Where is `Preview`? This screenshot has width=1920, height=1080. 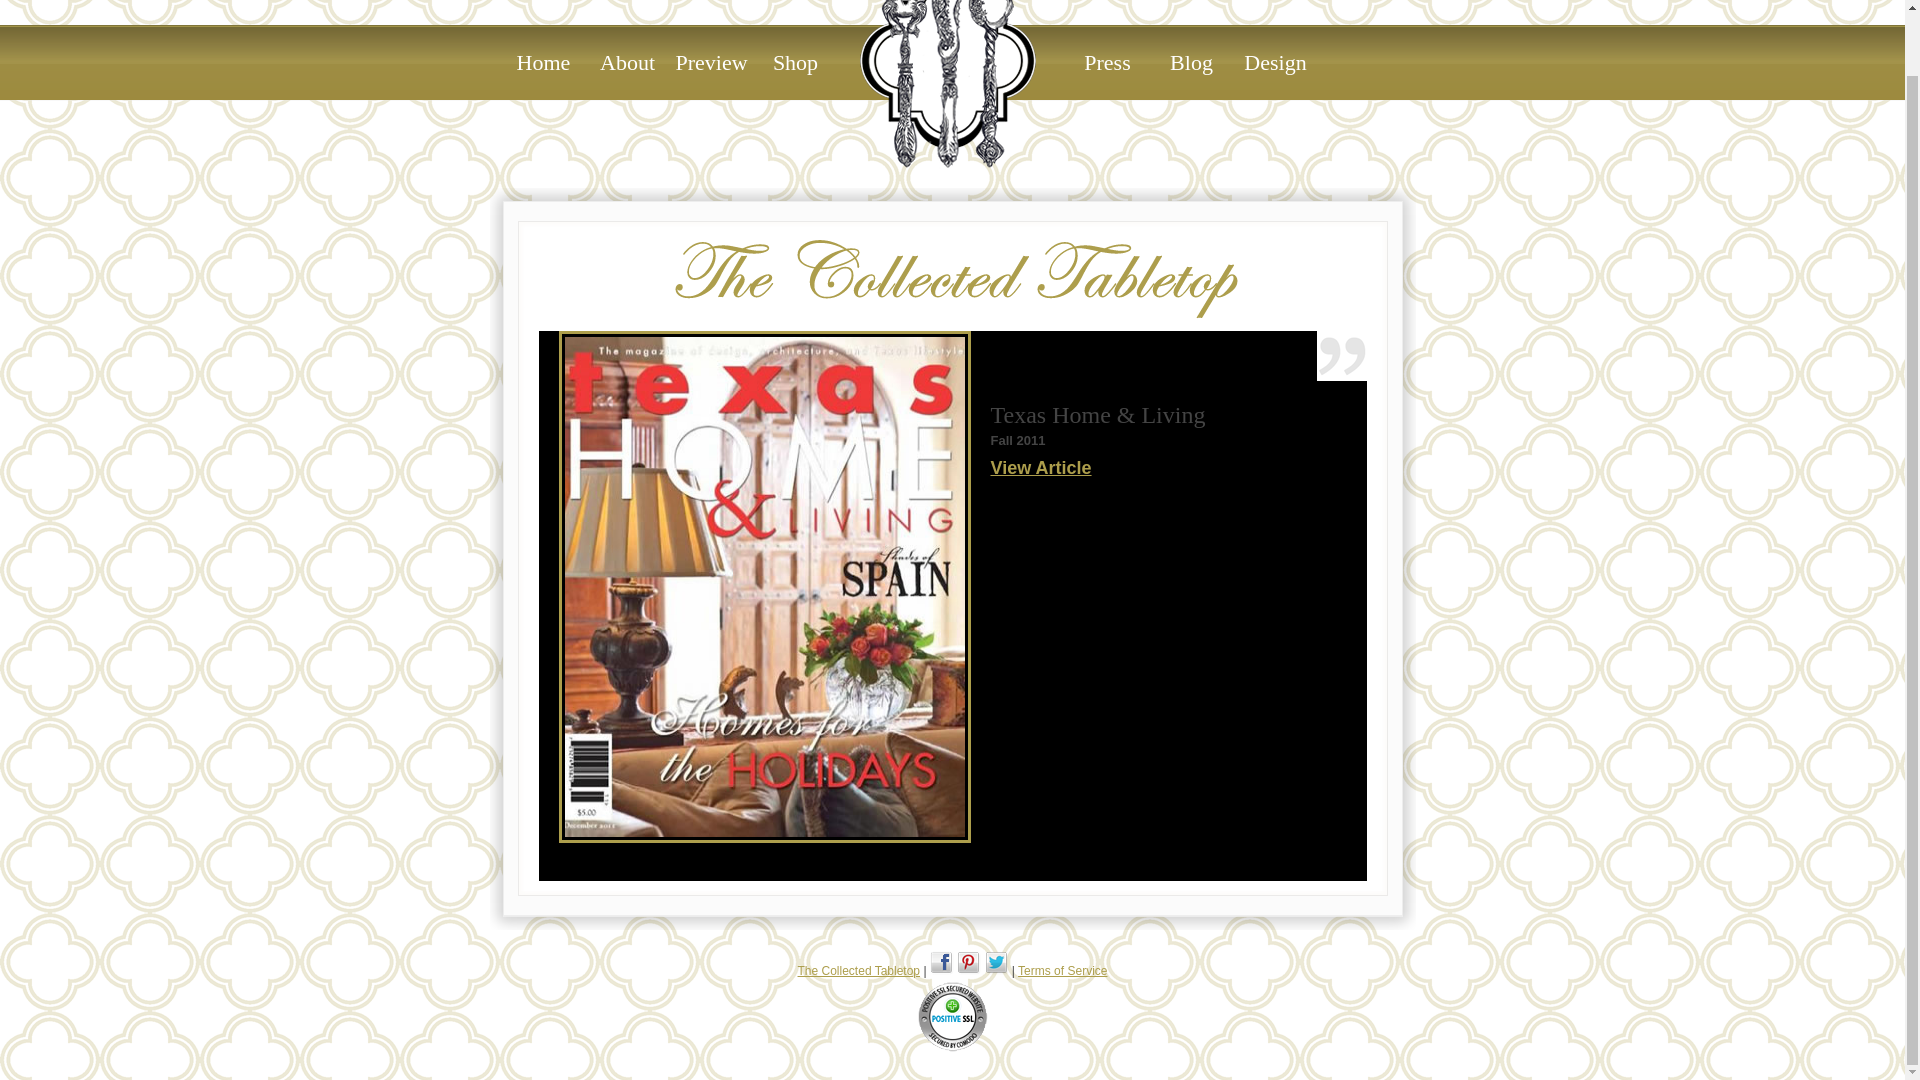 Preview is located at coordinates (712, 63).